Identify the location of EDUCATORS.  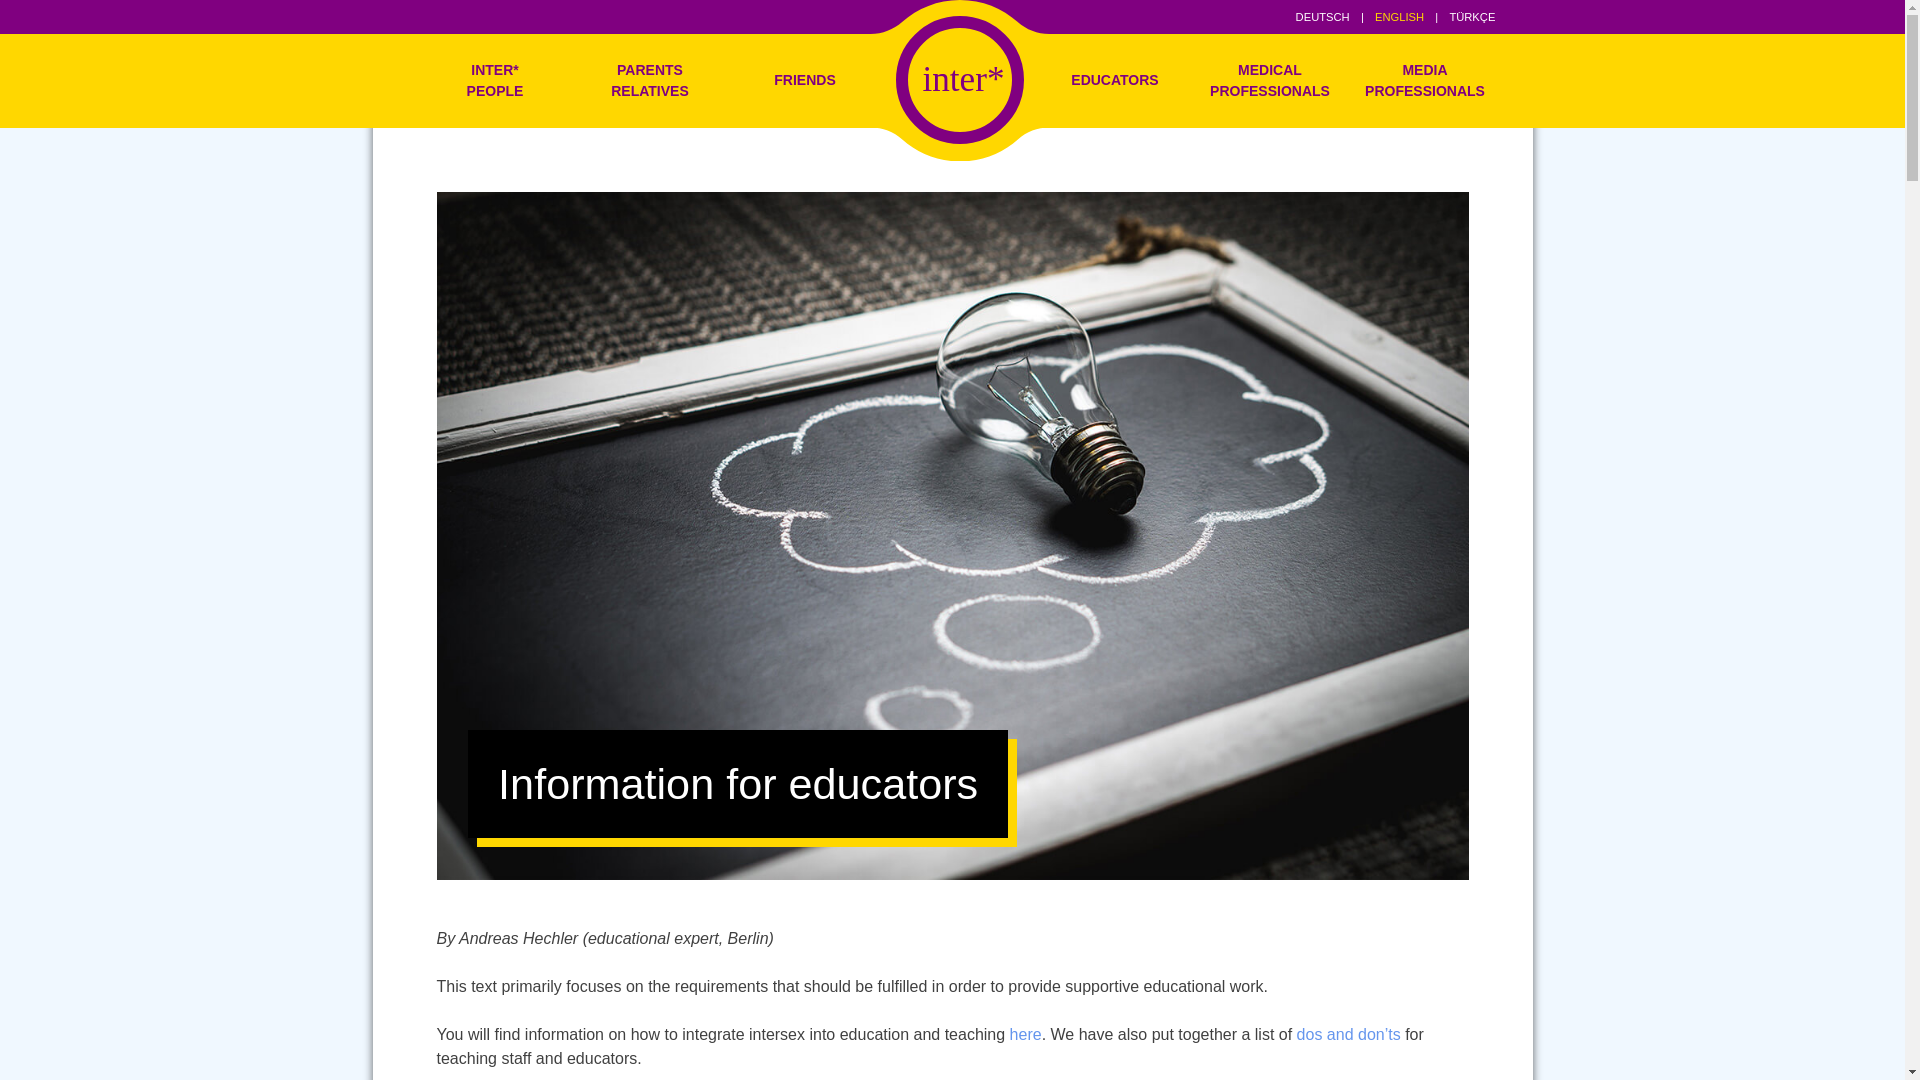
(1115, 80).